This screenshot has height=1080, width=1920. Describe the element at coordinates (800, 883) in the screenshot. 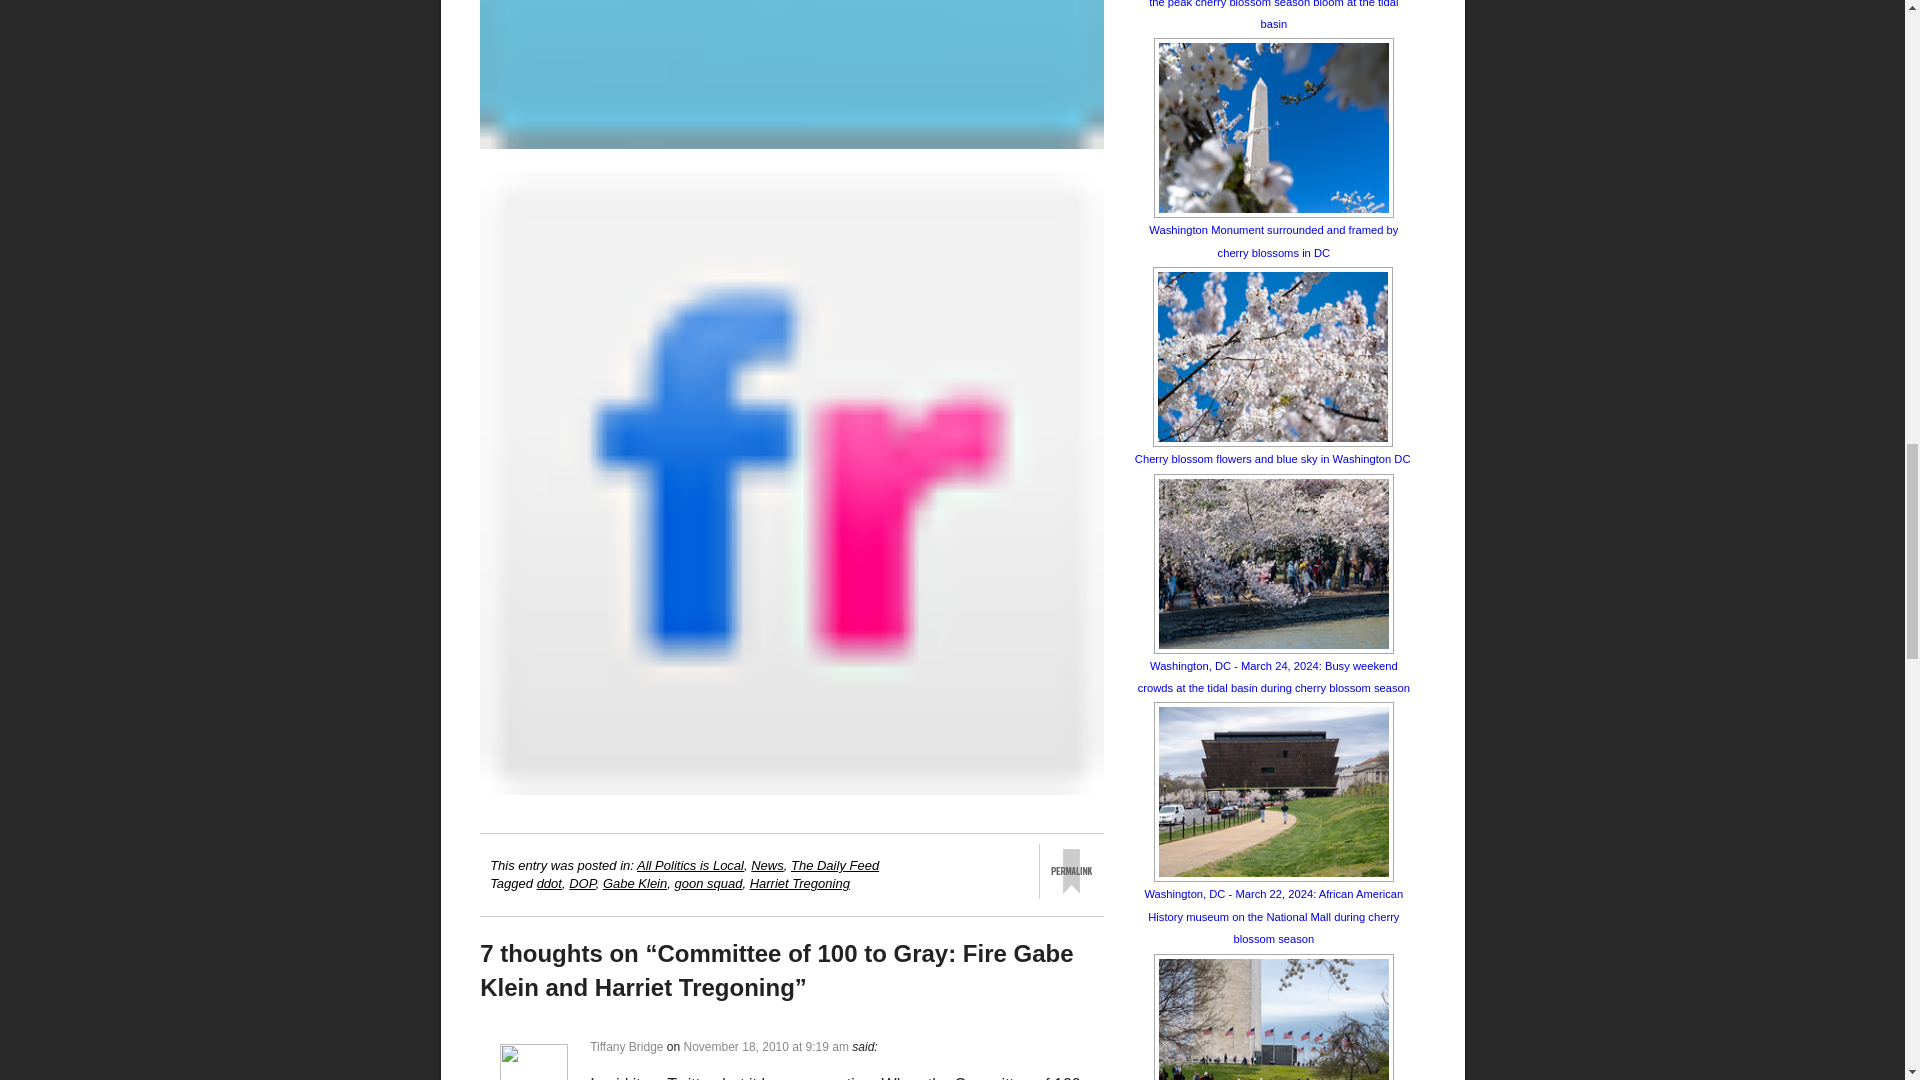

I see `Harriet Tregoning` at that location.